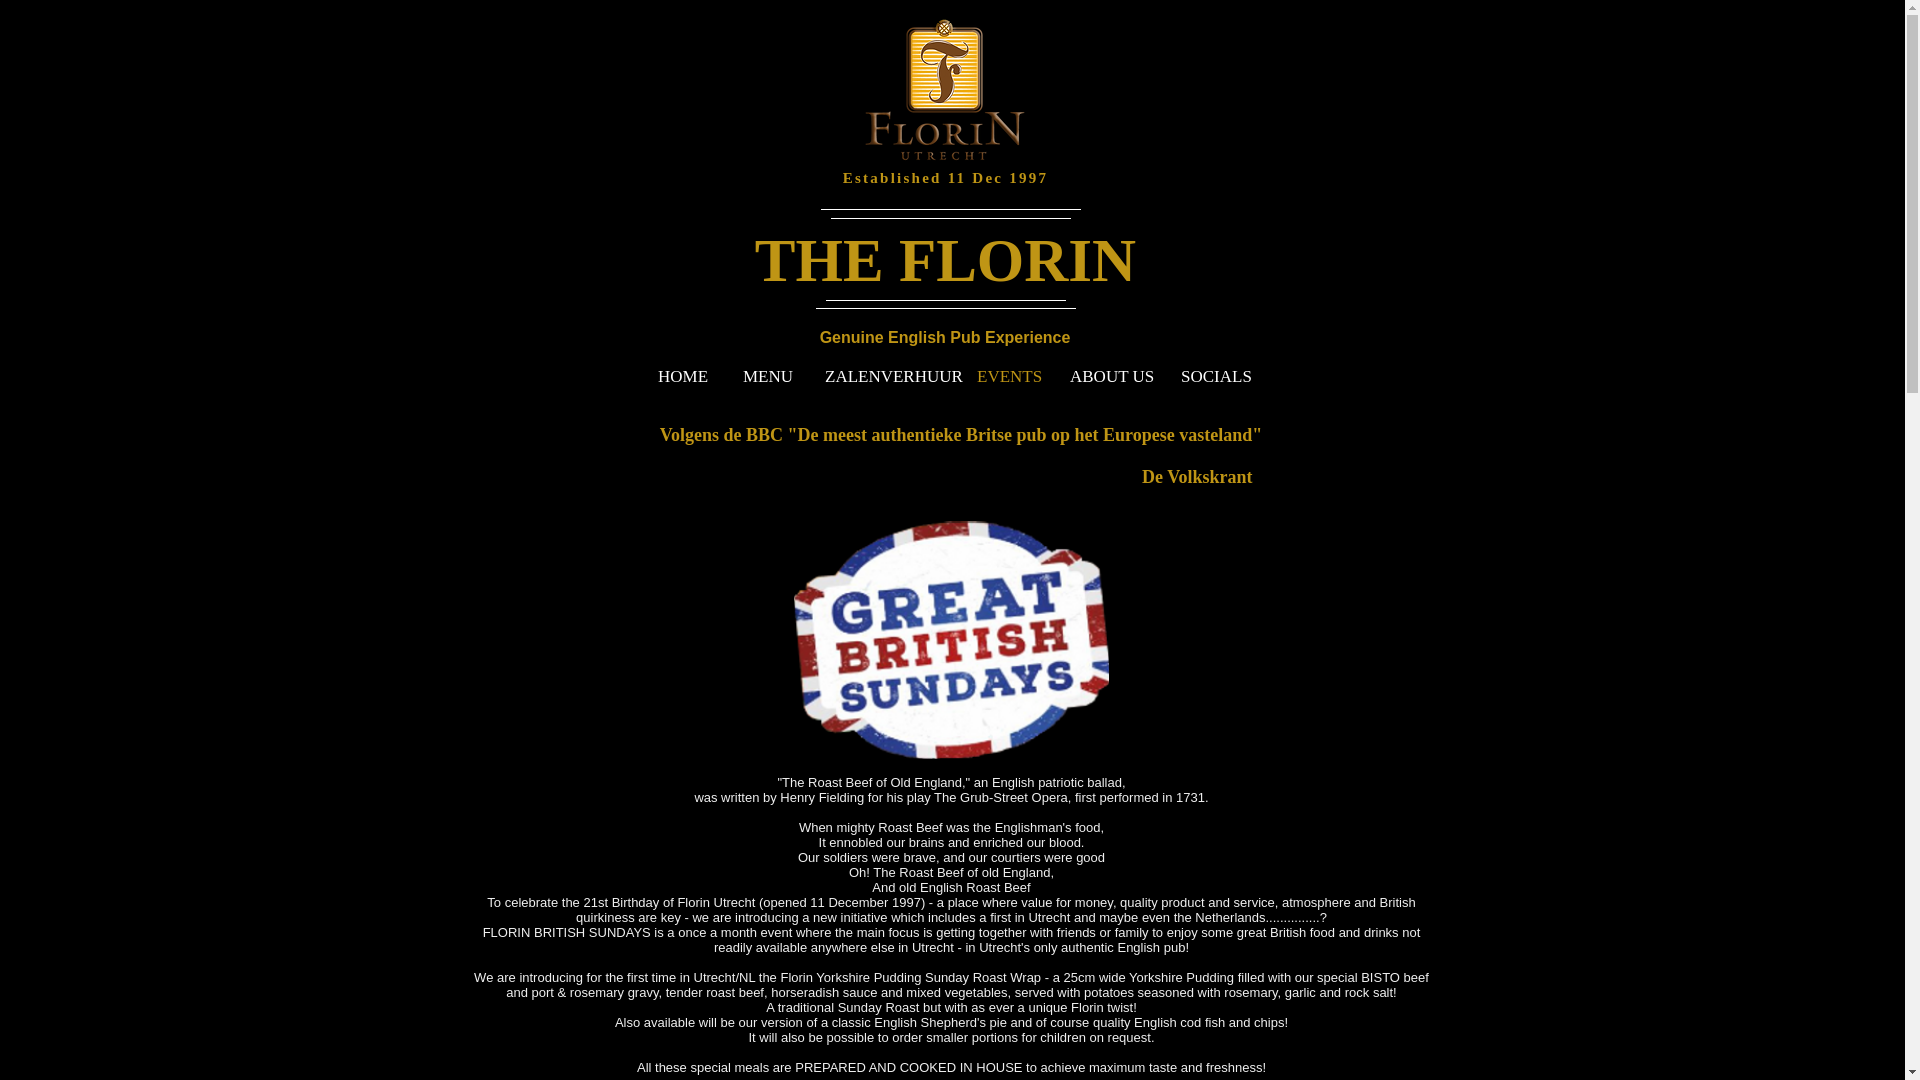 This screenshot has width=1920, height=1080. I want to click on ZALENVERHUUR, so click(880, 376).